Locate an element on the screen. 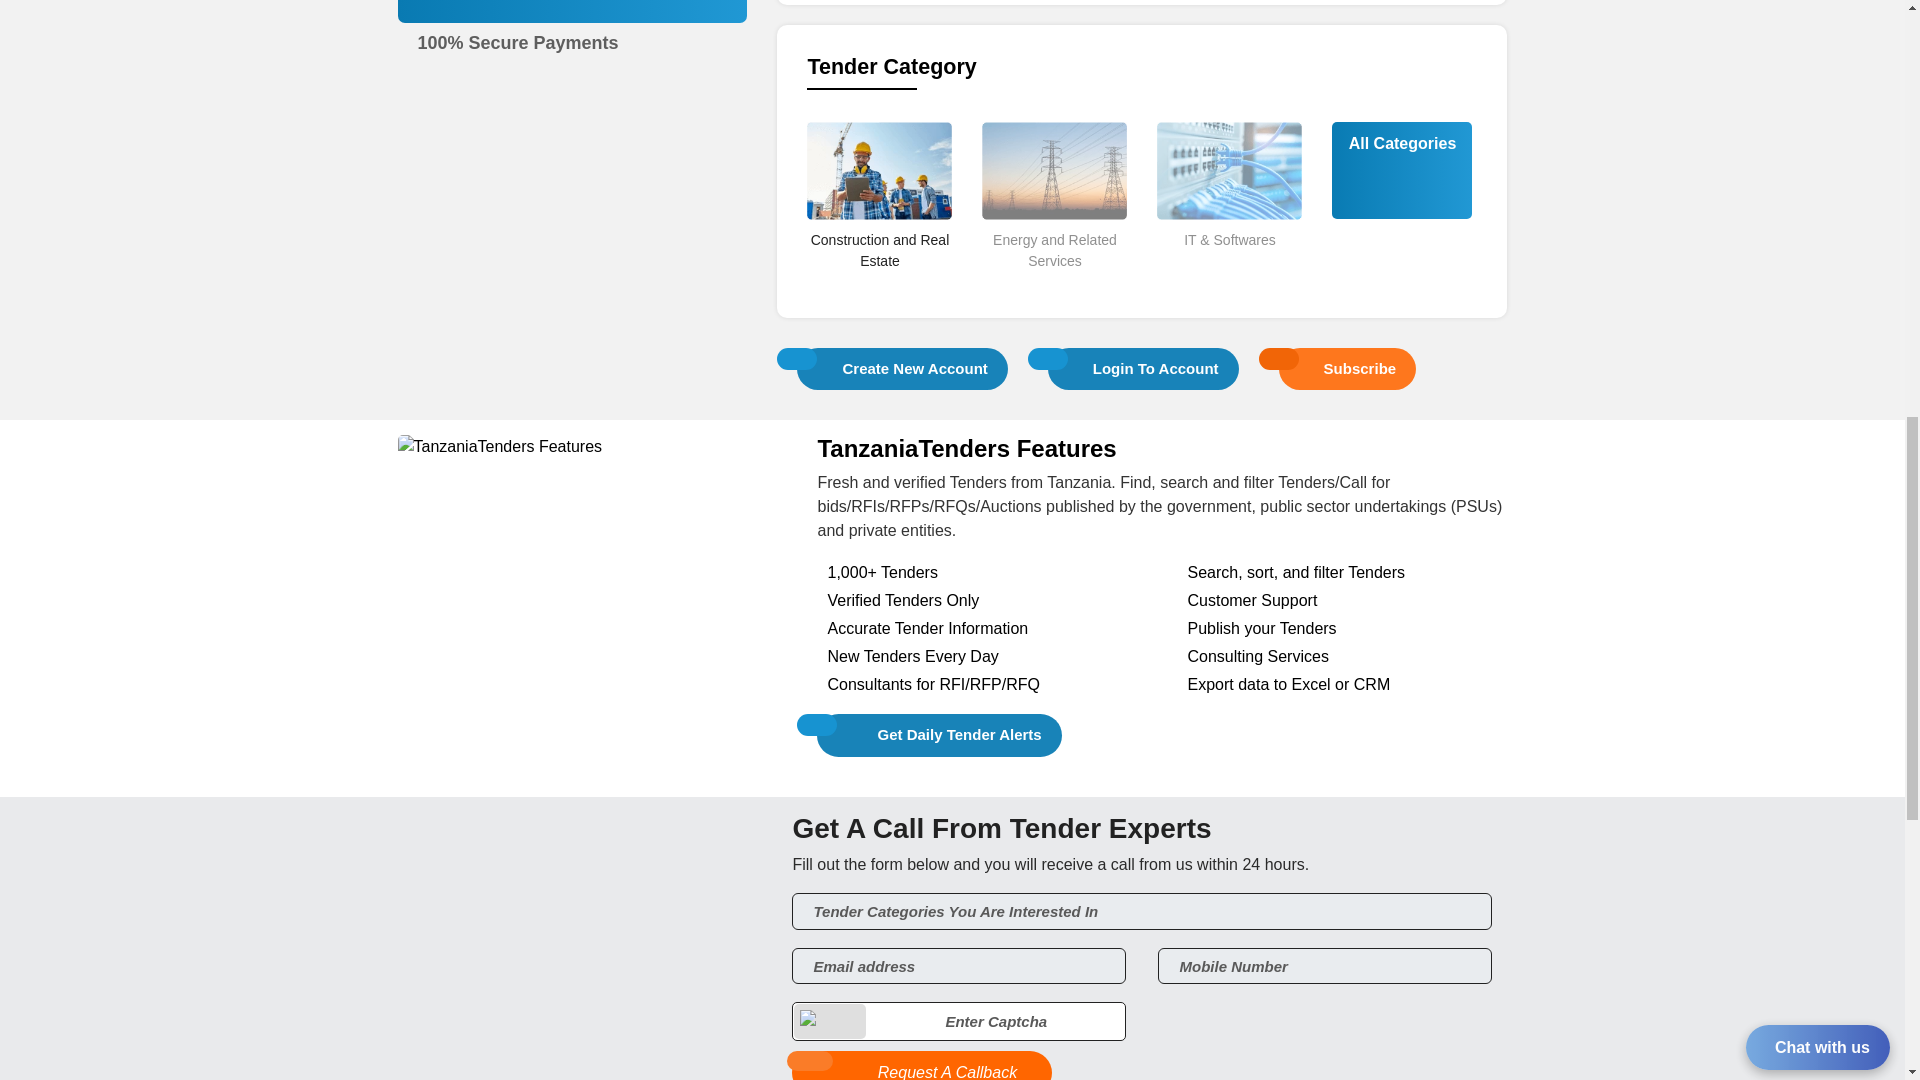 The width and height of the screenshot is (1920, 1080). Get Daily Tender Alerts is located at coordinates (939, 735).